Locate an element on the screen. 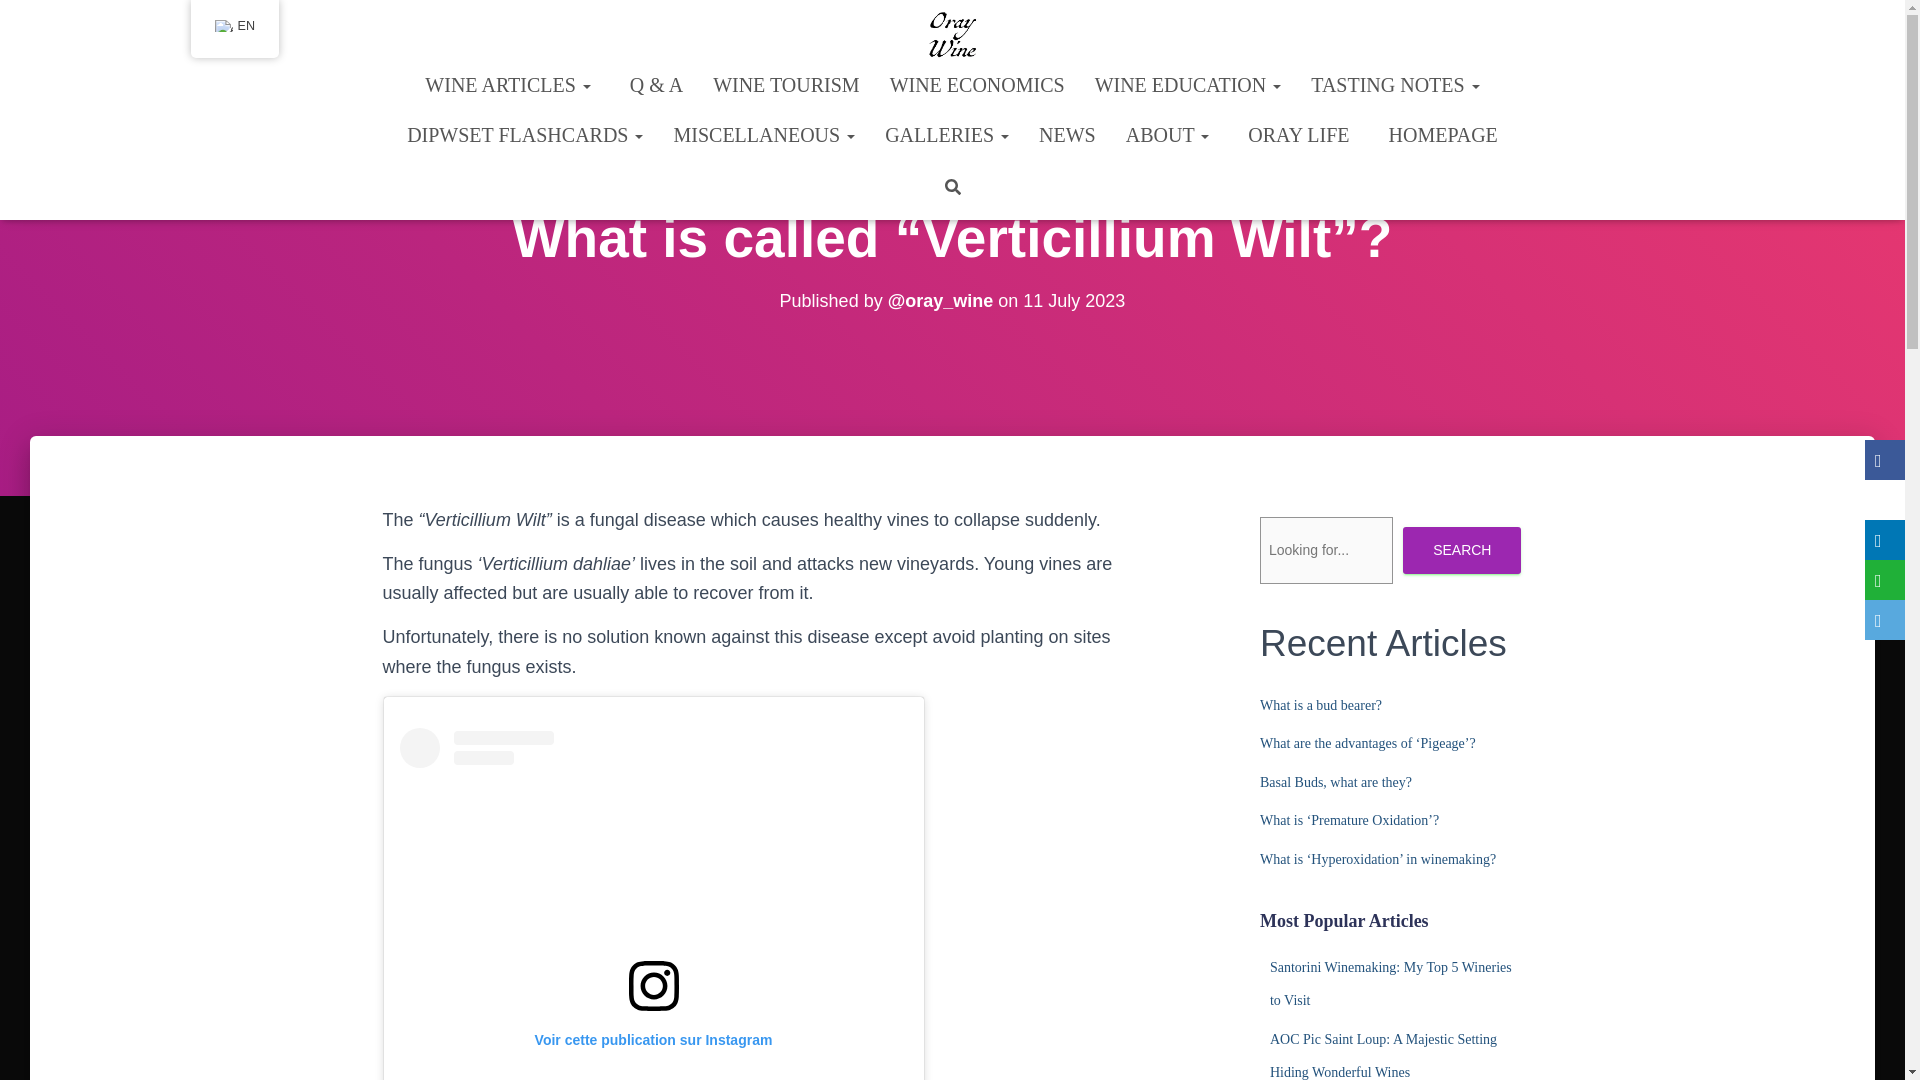 The height and width of the screenshot is (1080, 1920). WINE ARTICLES is located at coordinates (507, 85).